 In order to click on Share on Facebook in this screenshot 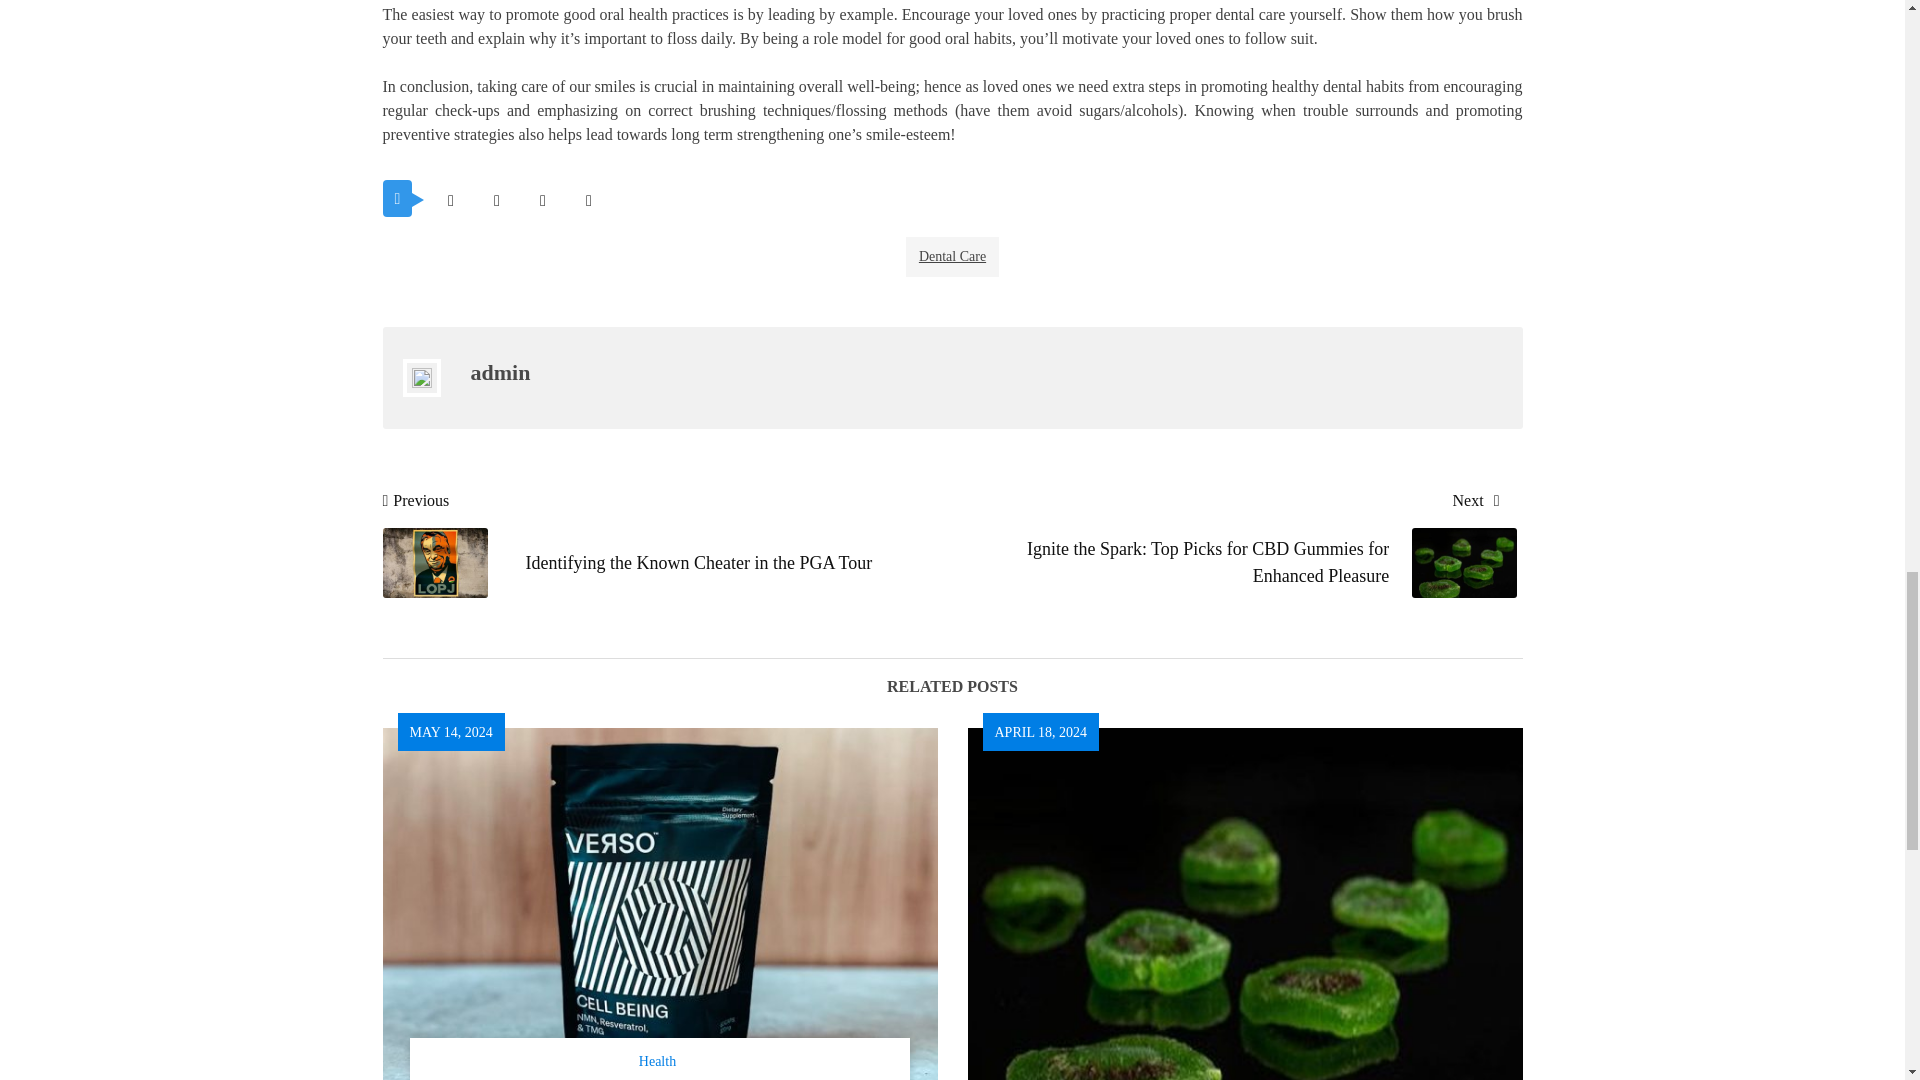, I will do `click(496, 200)`.